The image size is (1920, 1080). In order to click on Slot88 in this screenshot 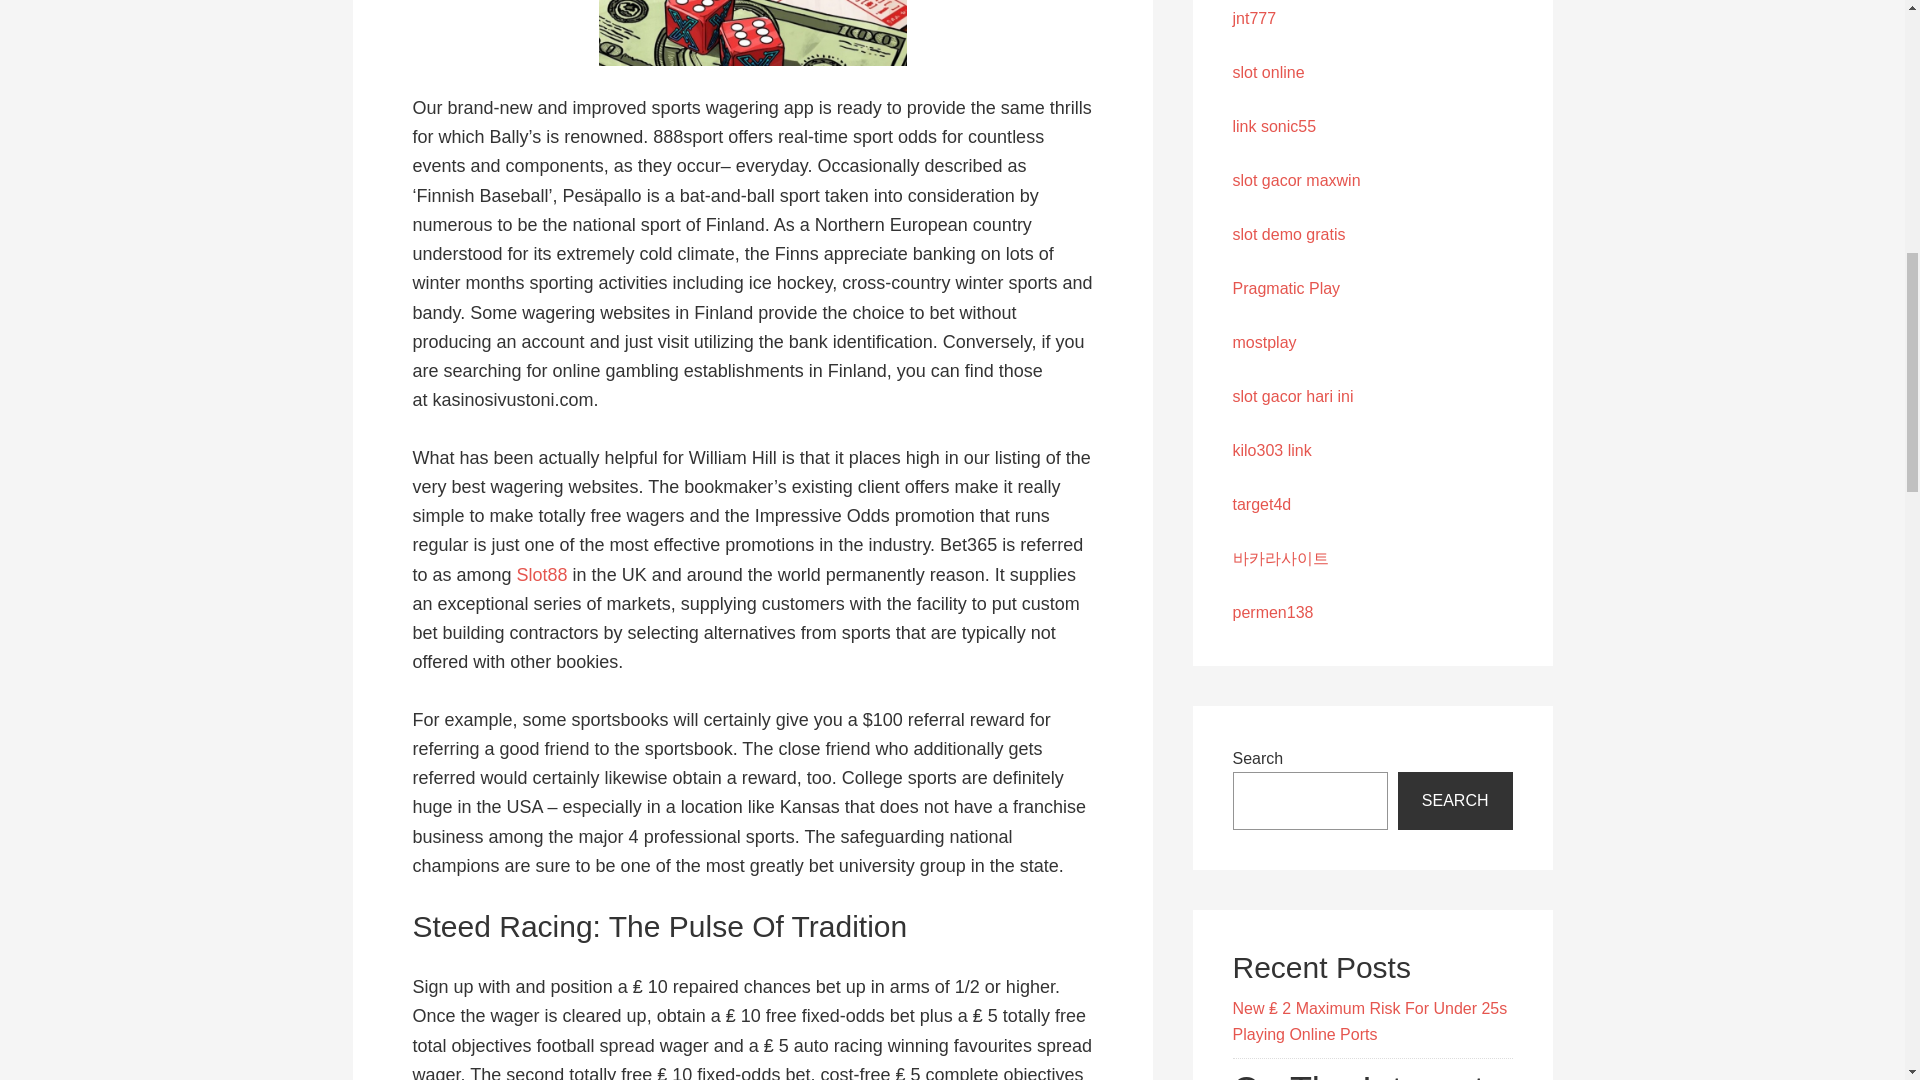, I will do `click(542, 574)`.